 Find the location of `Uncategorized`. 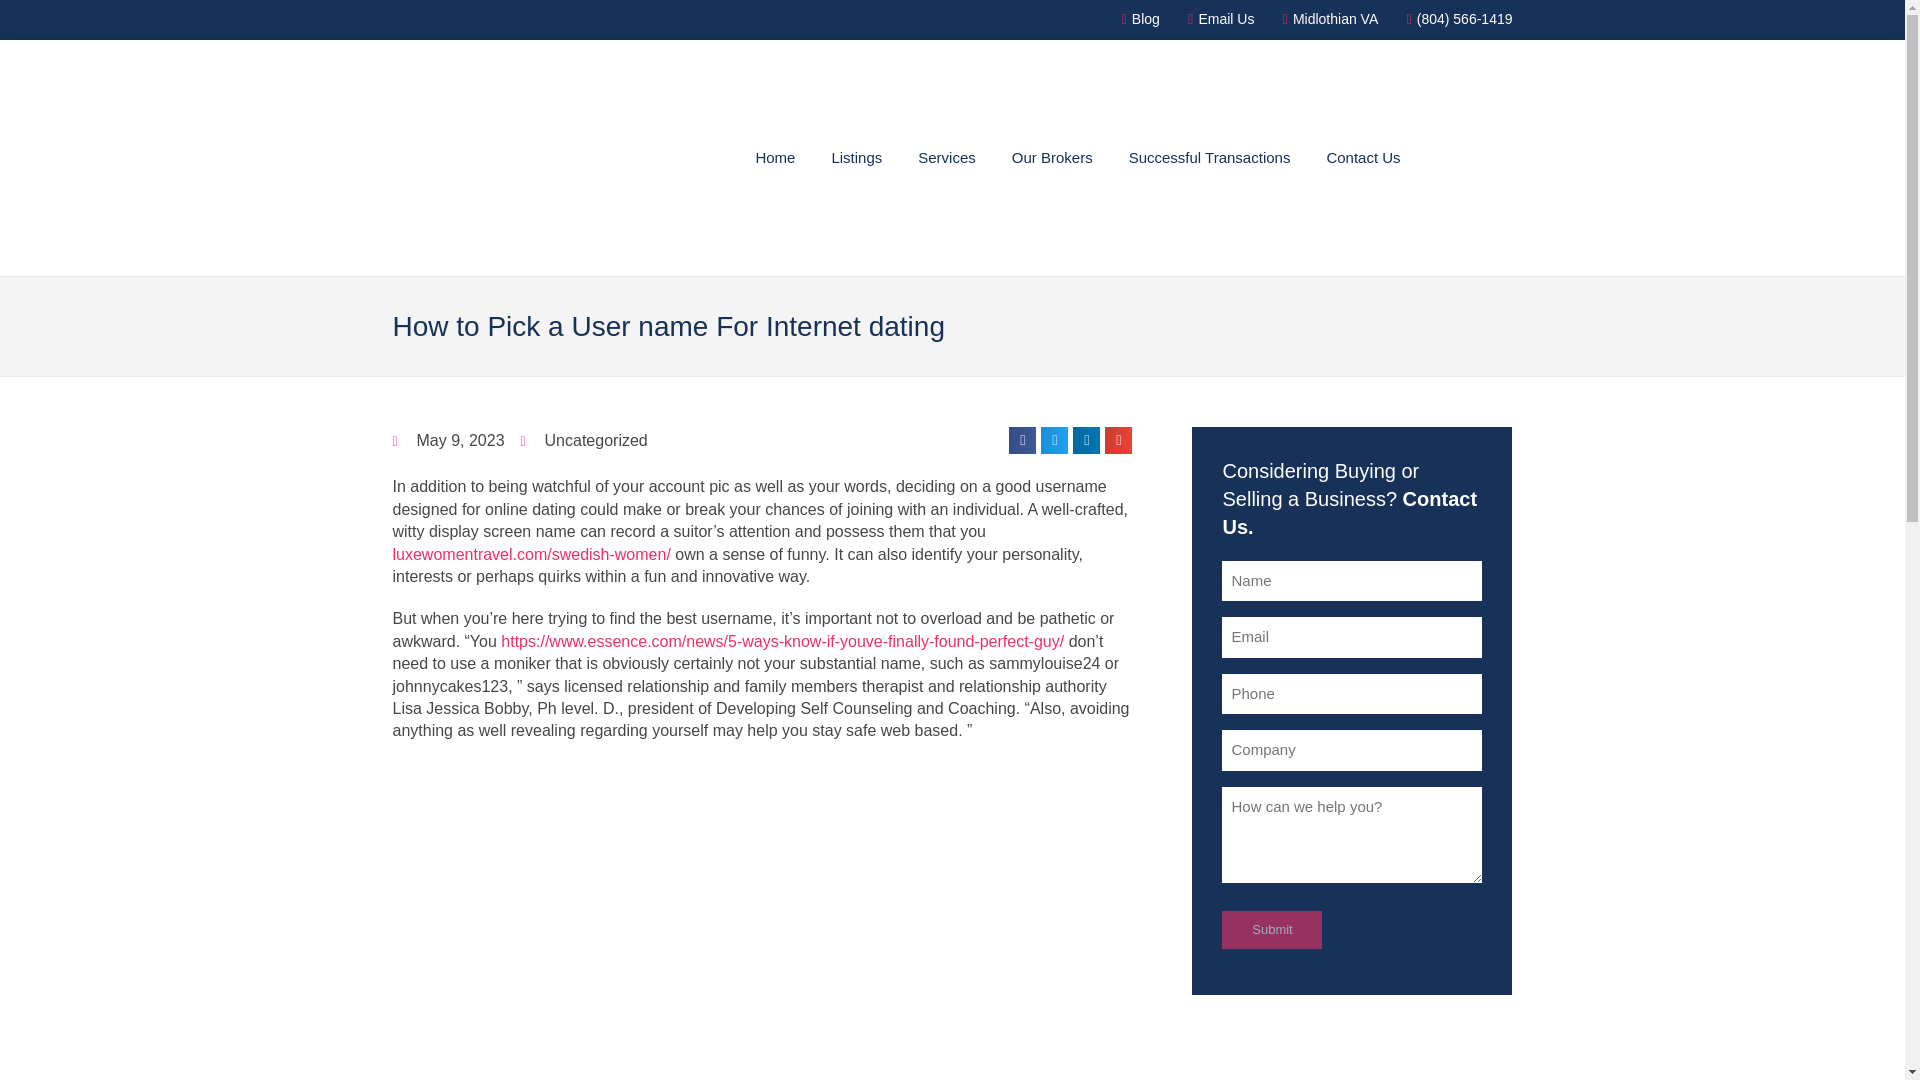

Uncategorized is located at coordinates (596, 440).